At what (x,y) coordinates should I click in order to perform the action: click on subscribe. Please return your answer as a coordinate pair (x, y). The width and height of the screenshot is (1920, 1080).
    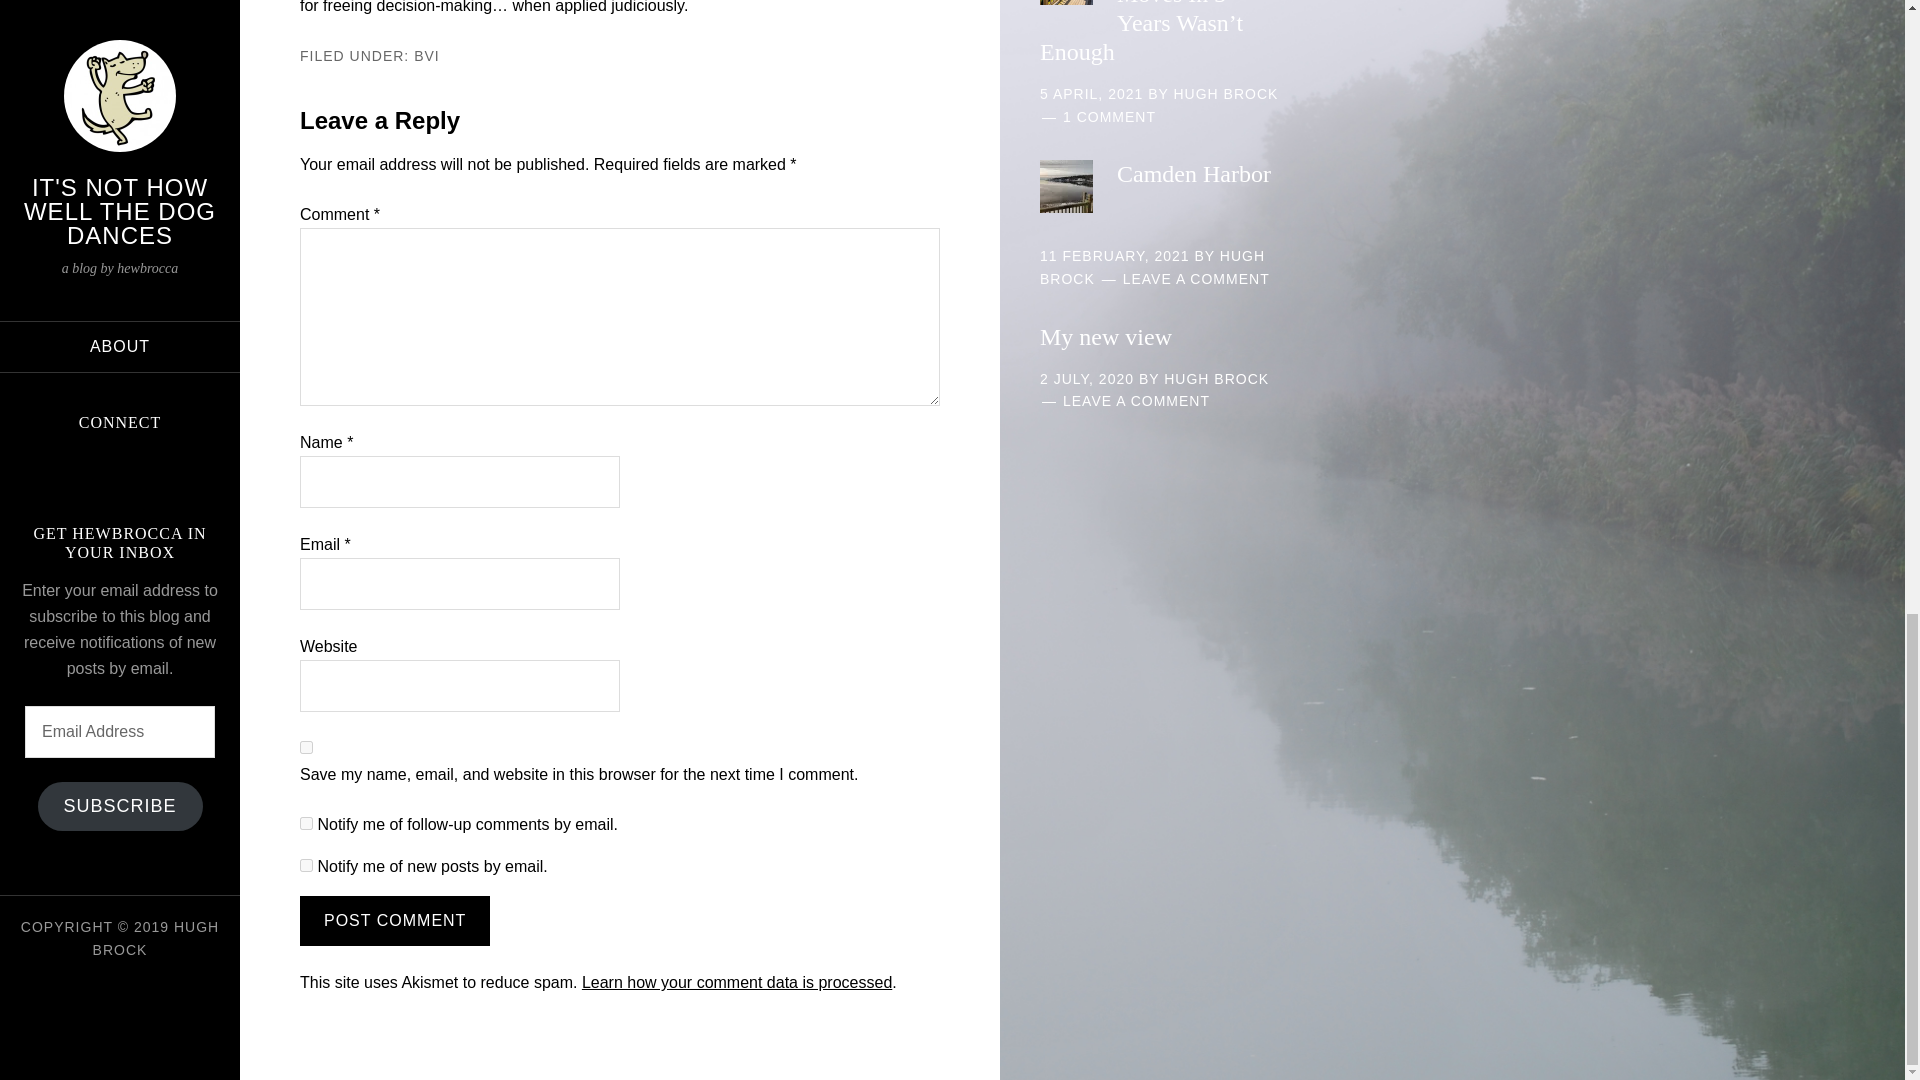
    Looking at the image, I should click on (306, 864).